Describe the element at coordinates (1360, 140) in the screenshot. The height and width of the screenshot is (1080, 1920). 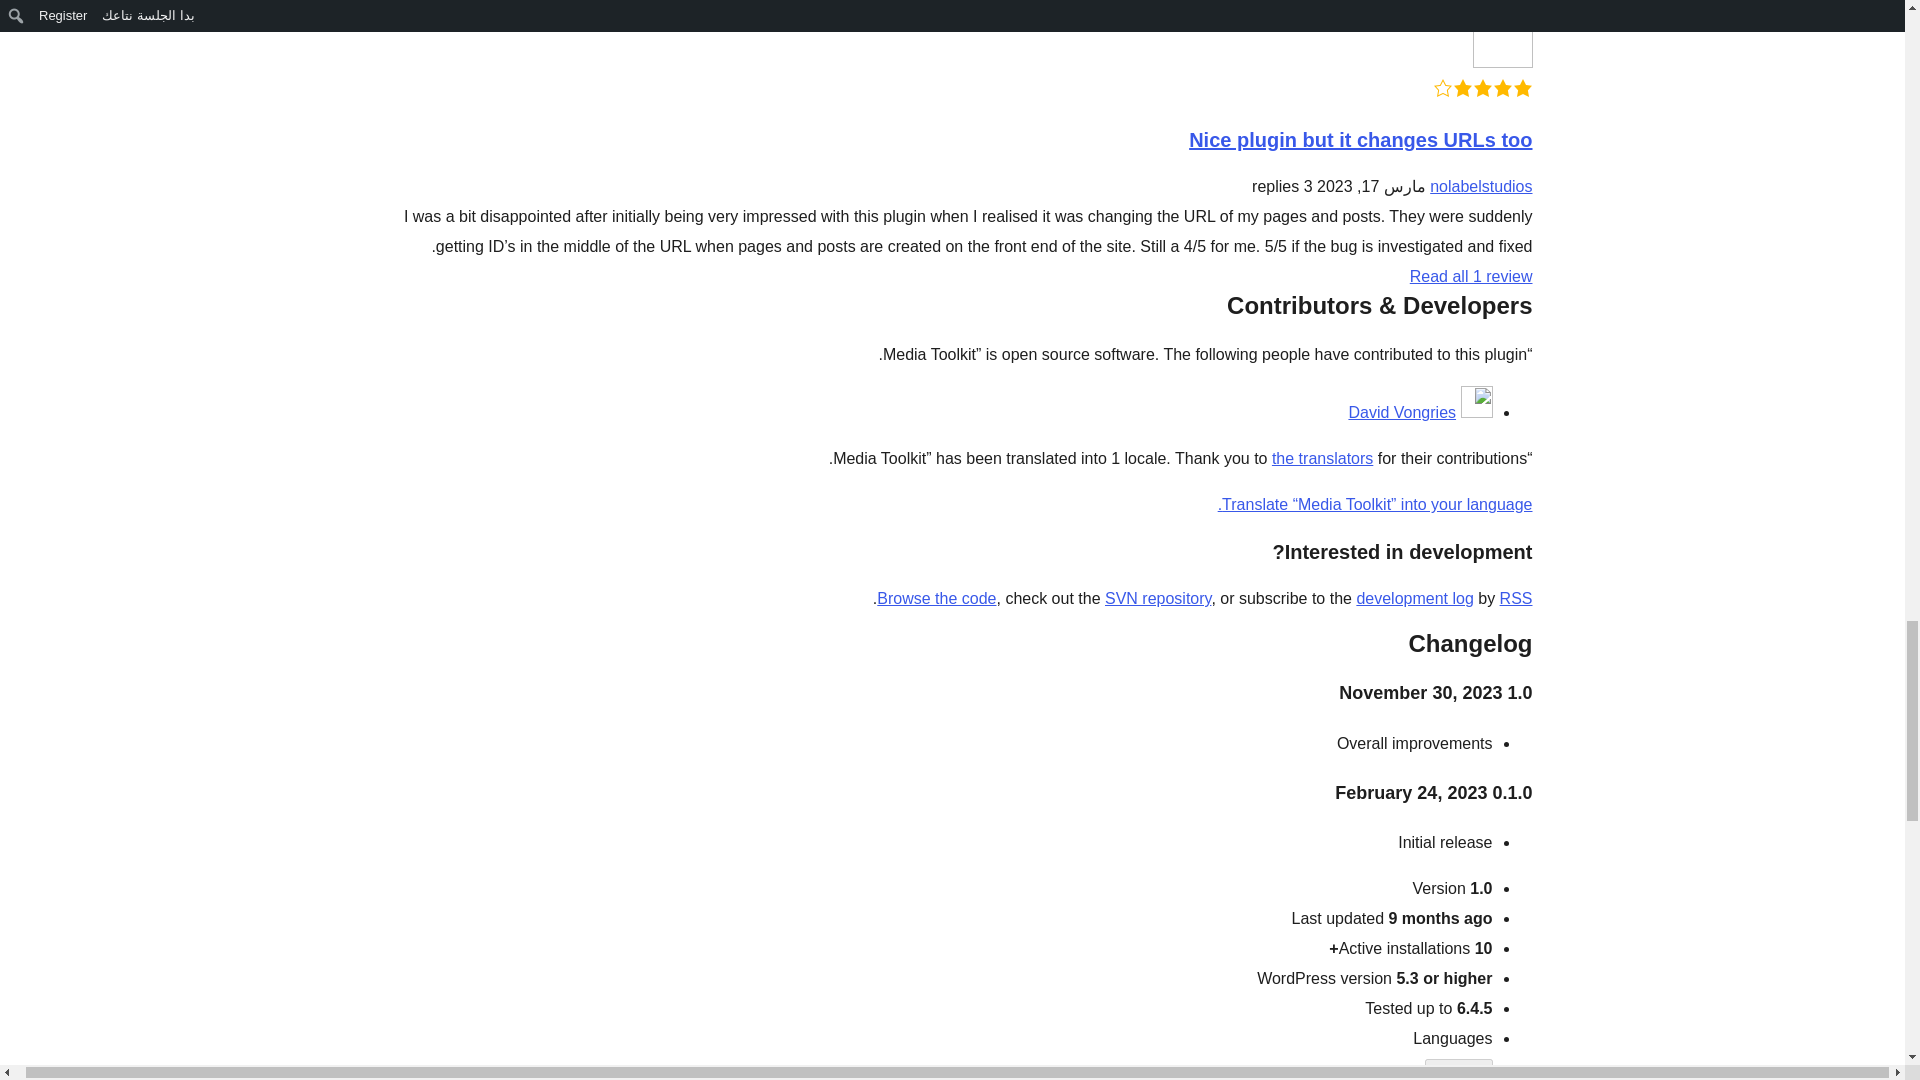
I see `Nice plugin but it changes URLs too` at that location.